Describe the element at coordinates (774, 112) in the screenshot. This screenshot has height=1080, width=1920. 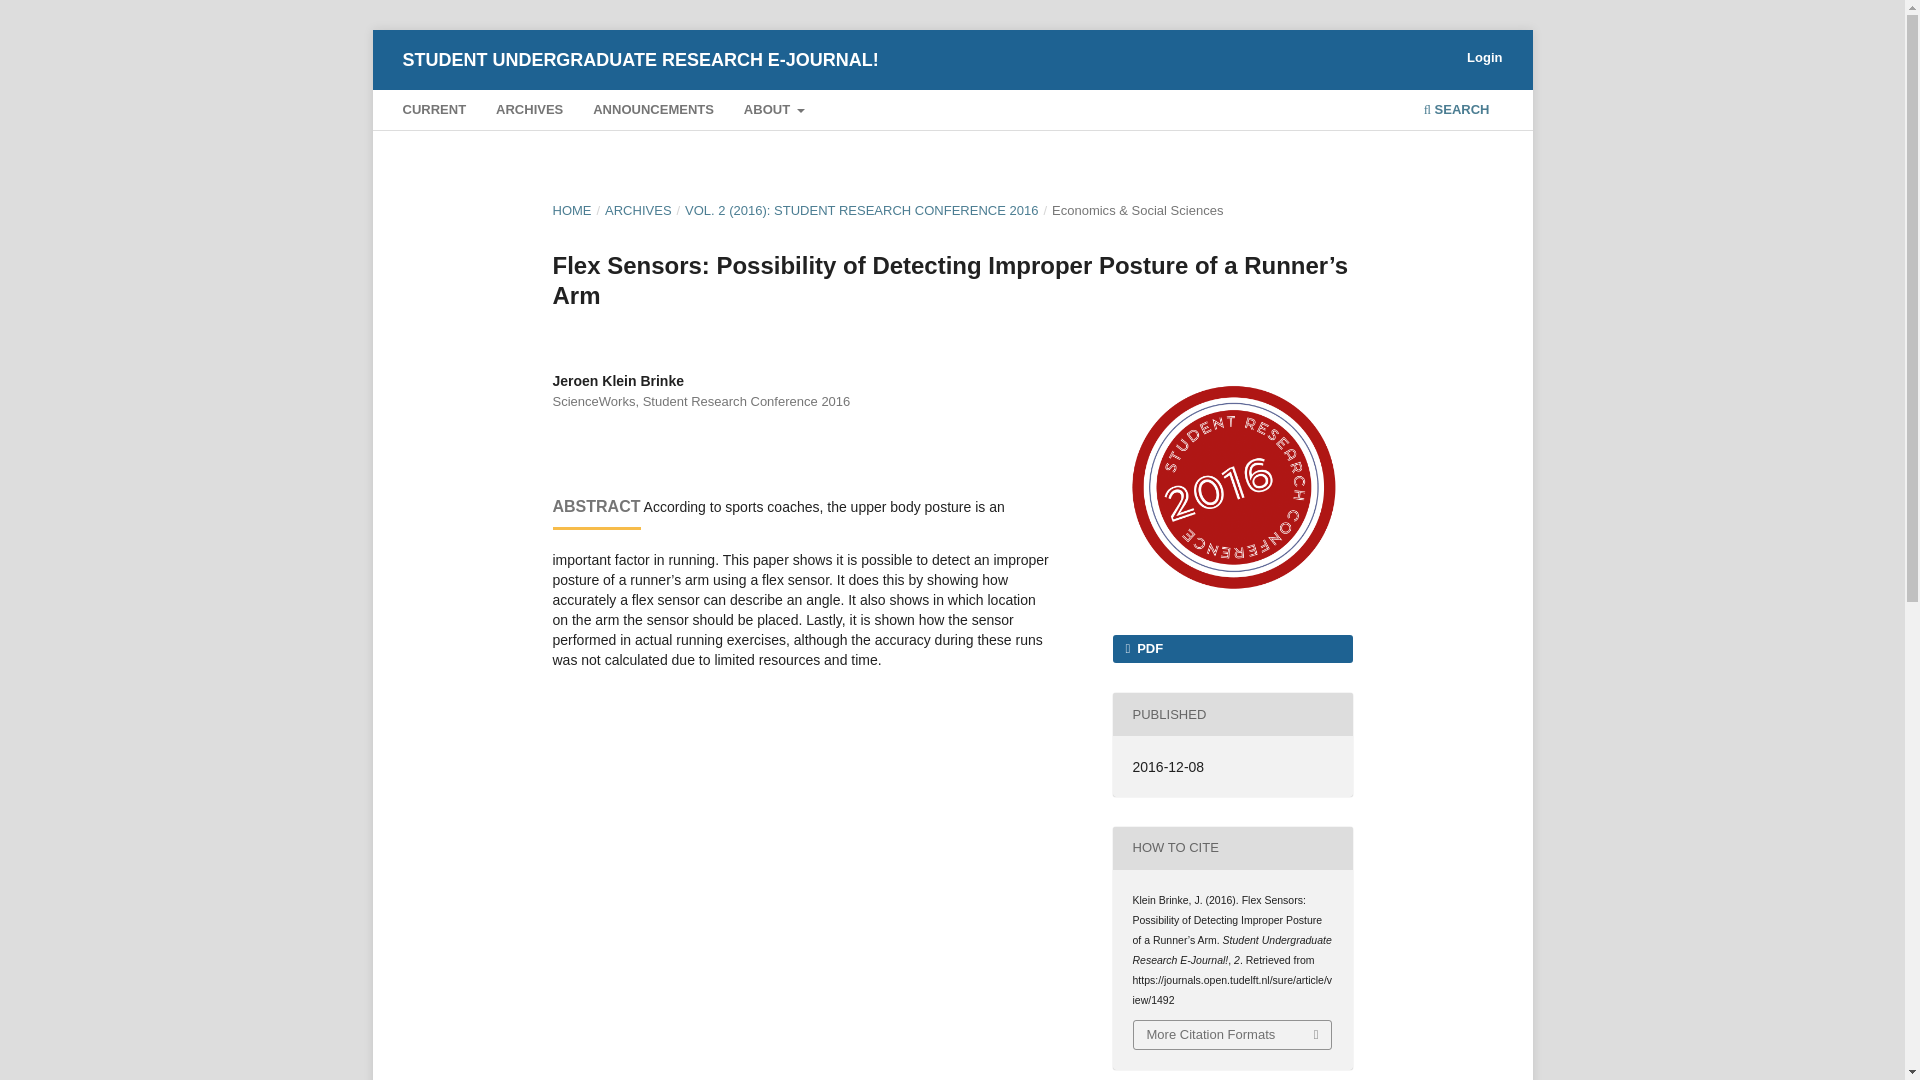
I see `ABOUT` at that location.